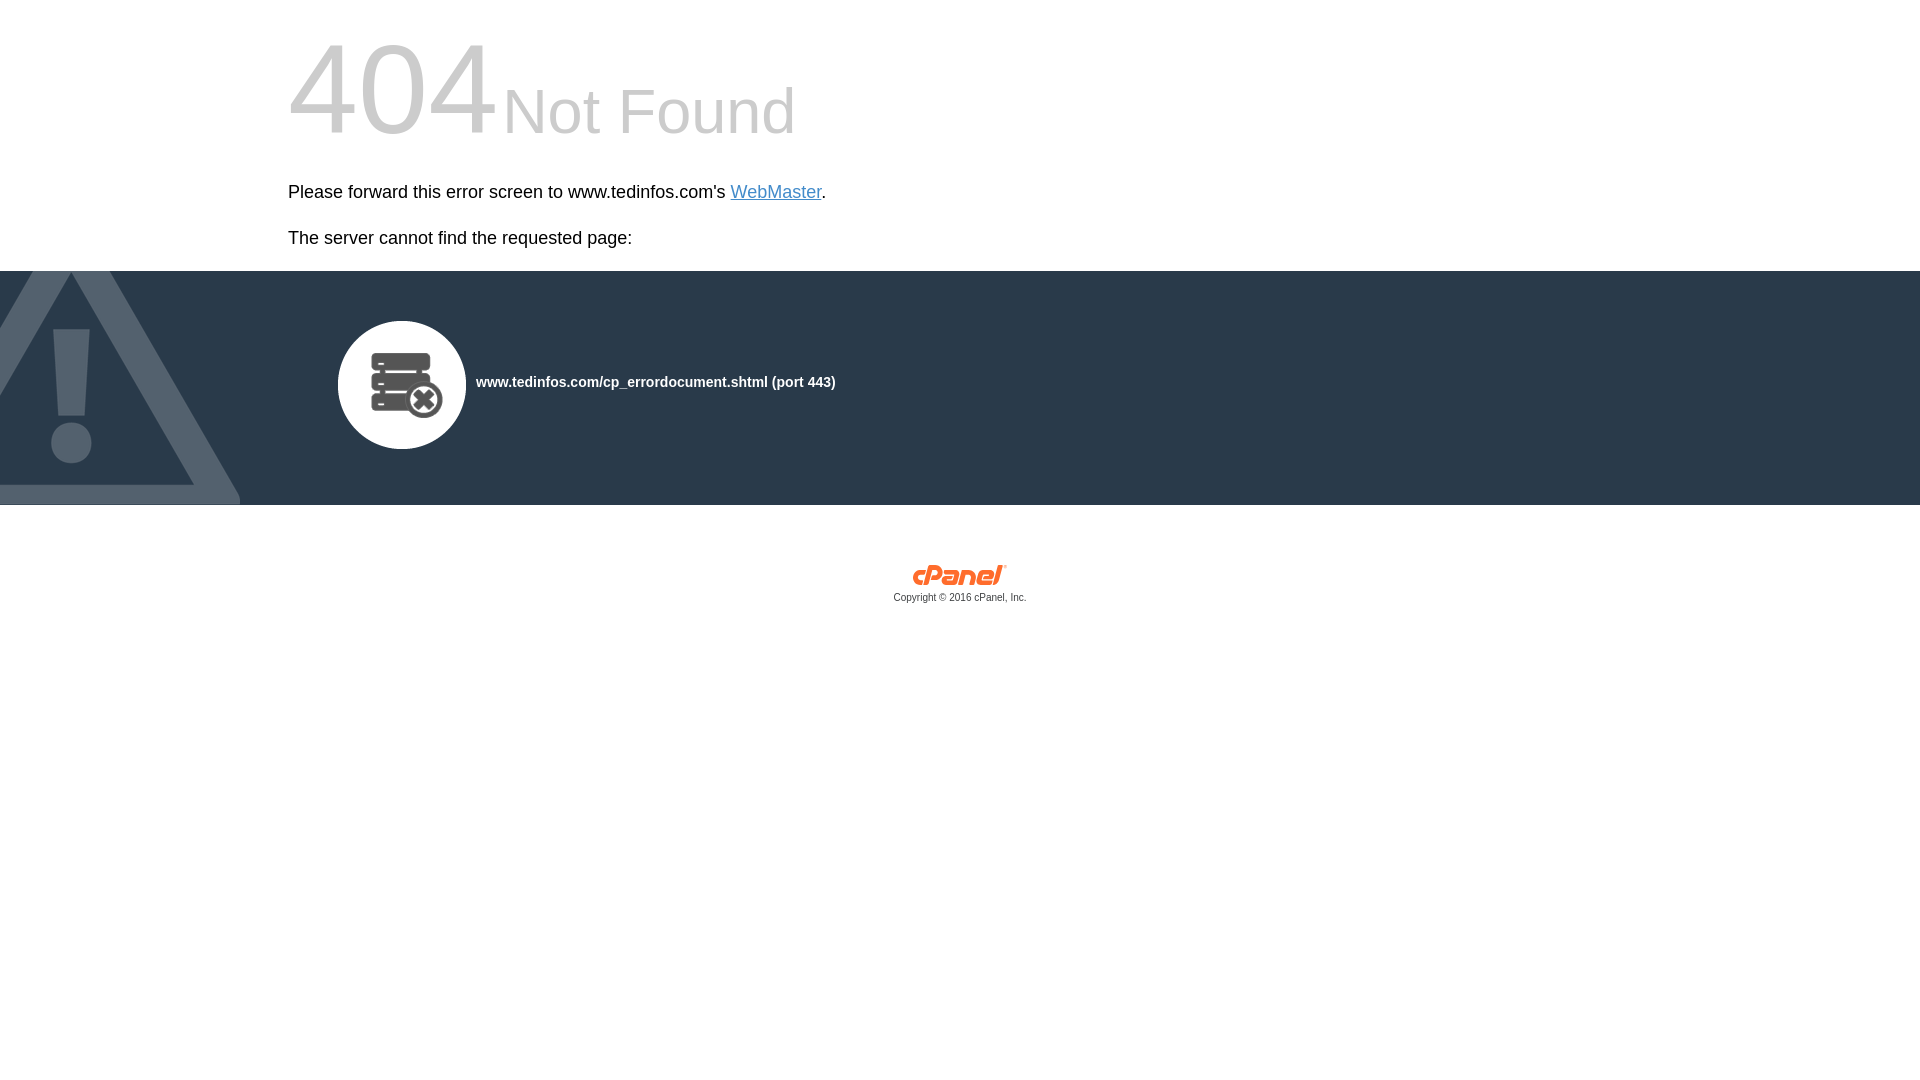 The width and height of the screenshot is (1920, 1080). I want to click on WebMaster, so click(776, 192).